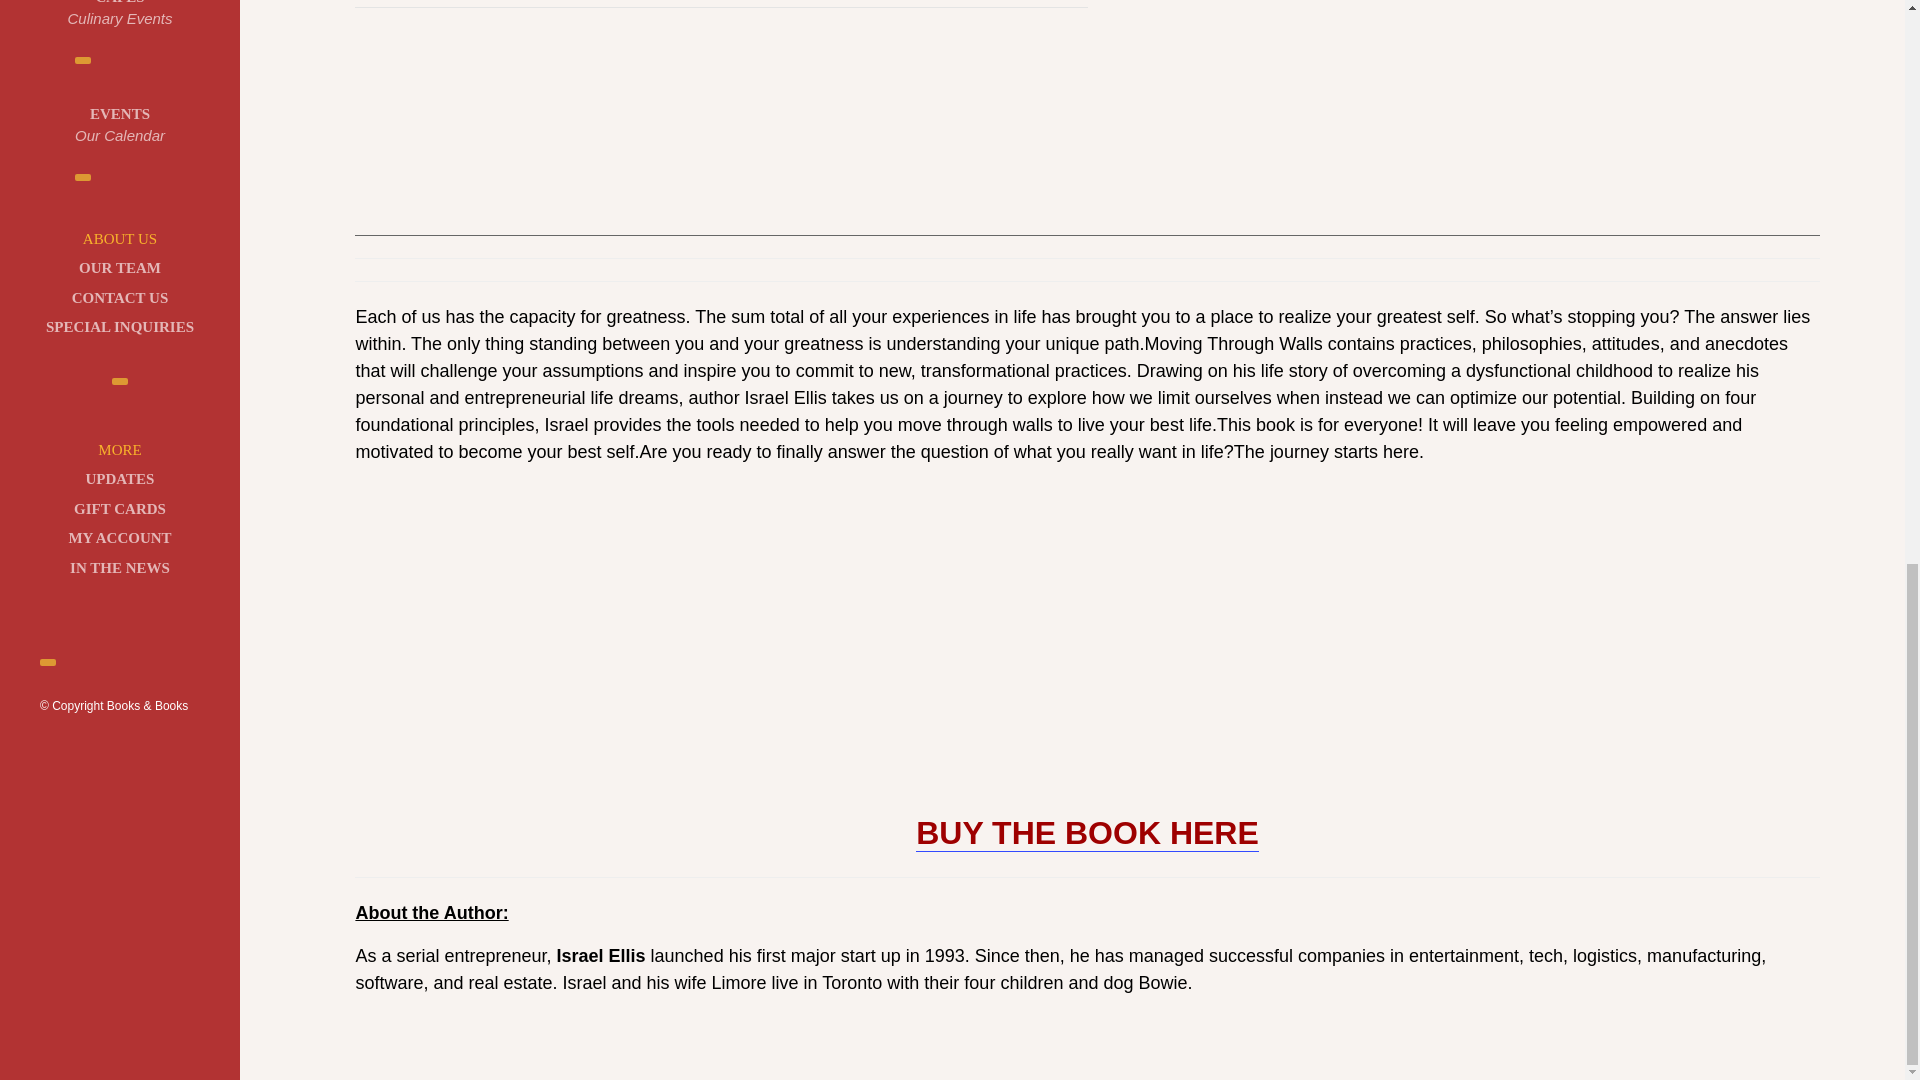  What do you see at coordinates (120, 298) in the screenshot?
I see `CONTACT US` at bounding box center [120, 298].